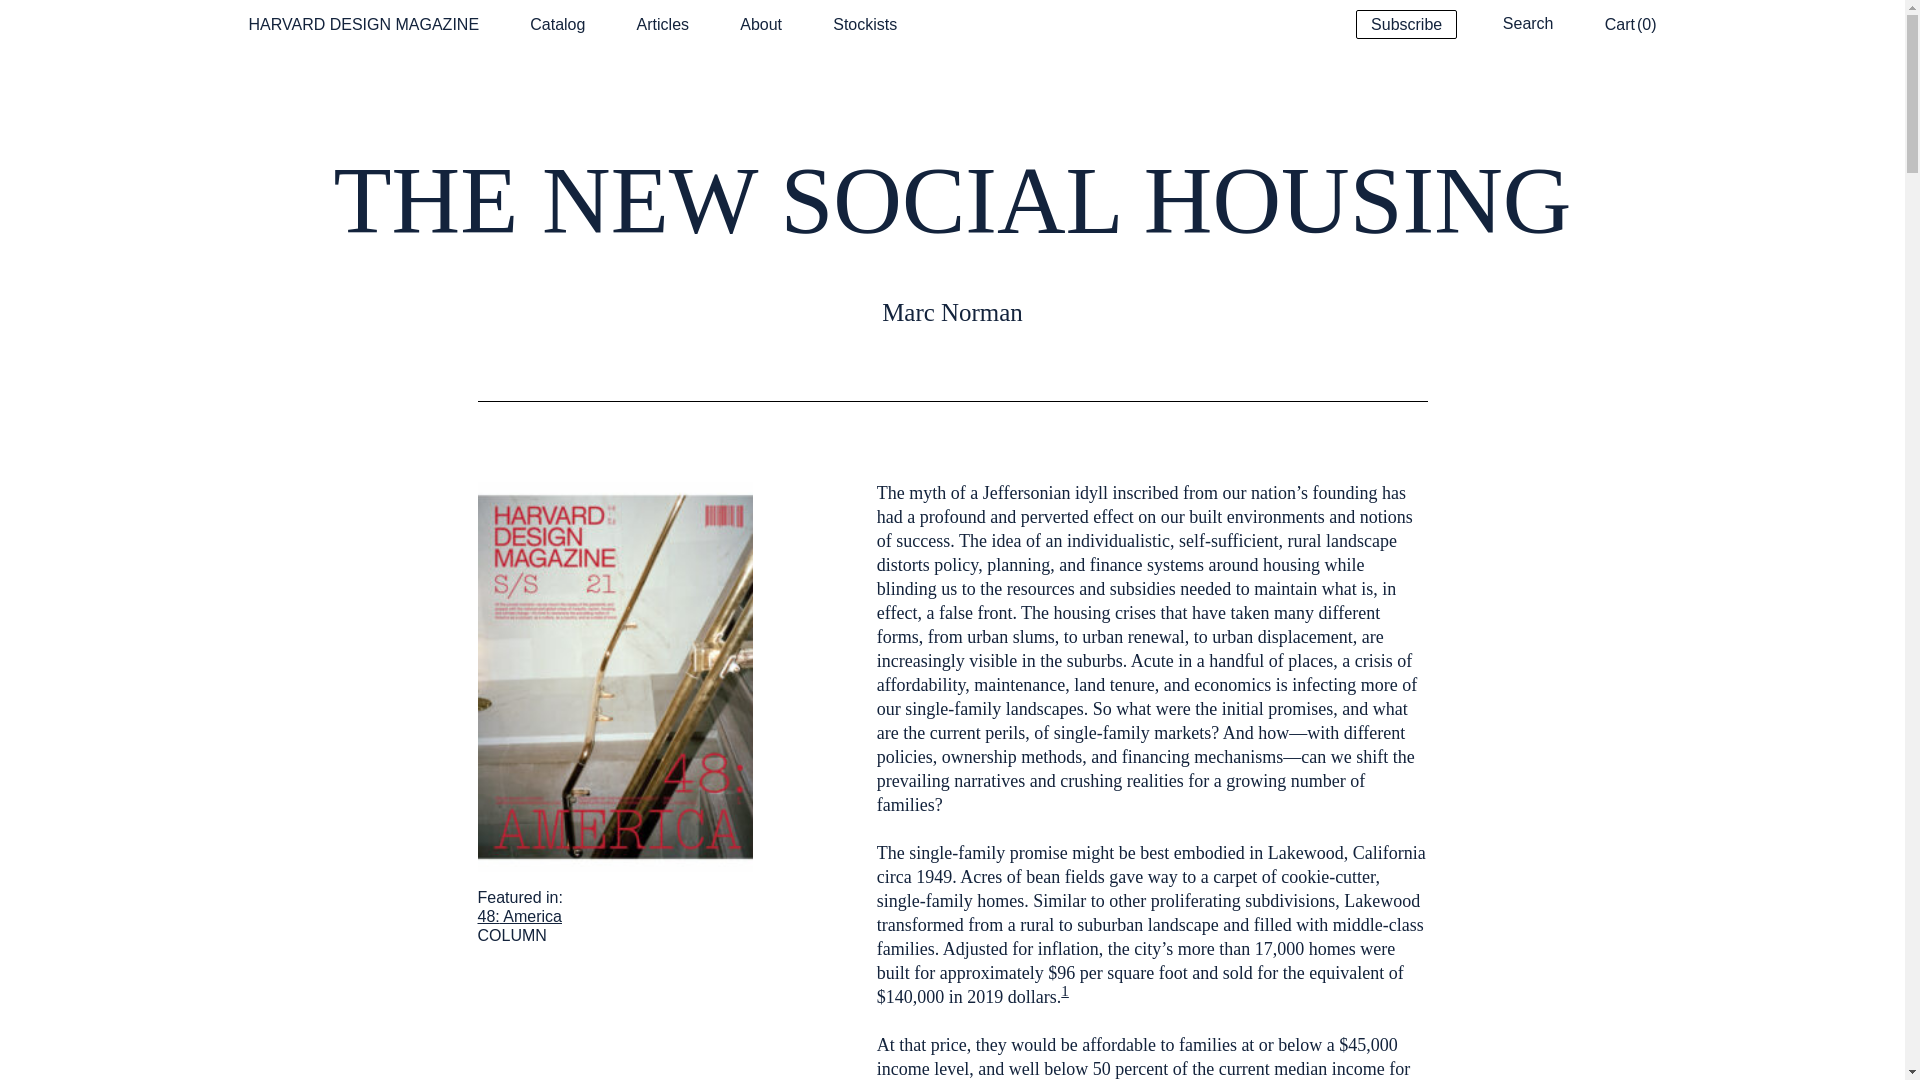 Image resolution: width=1920 pixels, height=1080 pixels. Describe the element at coordinates (1620, 24) in the screenshot. I see `Cart` at that location.